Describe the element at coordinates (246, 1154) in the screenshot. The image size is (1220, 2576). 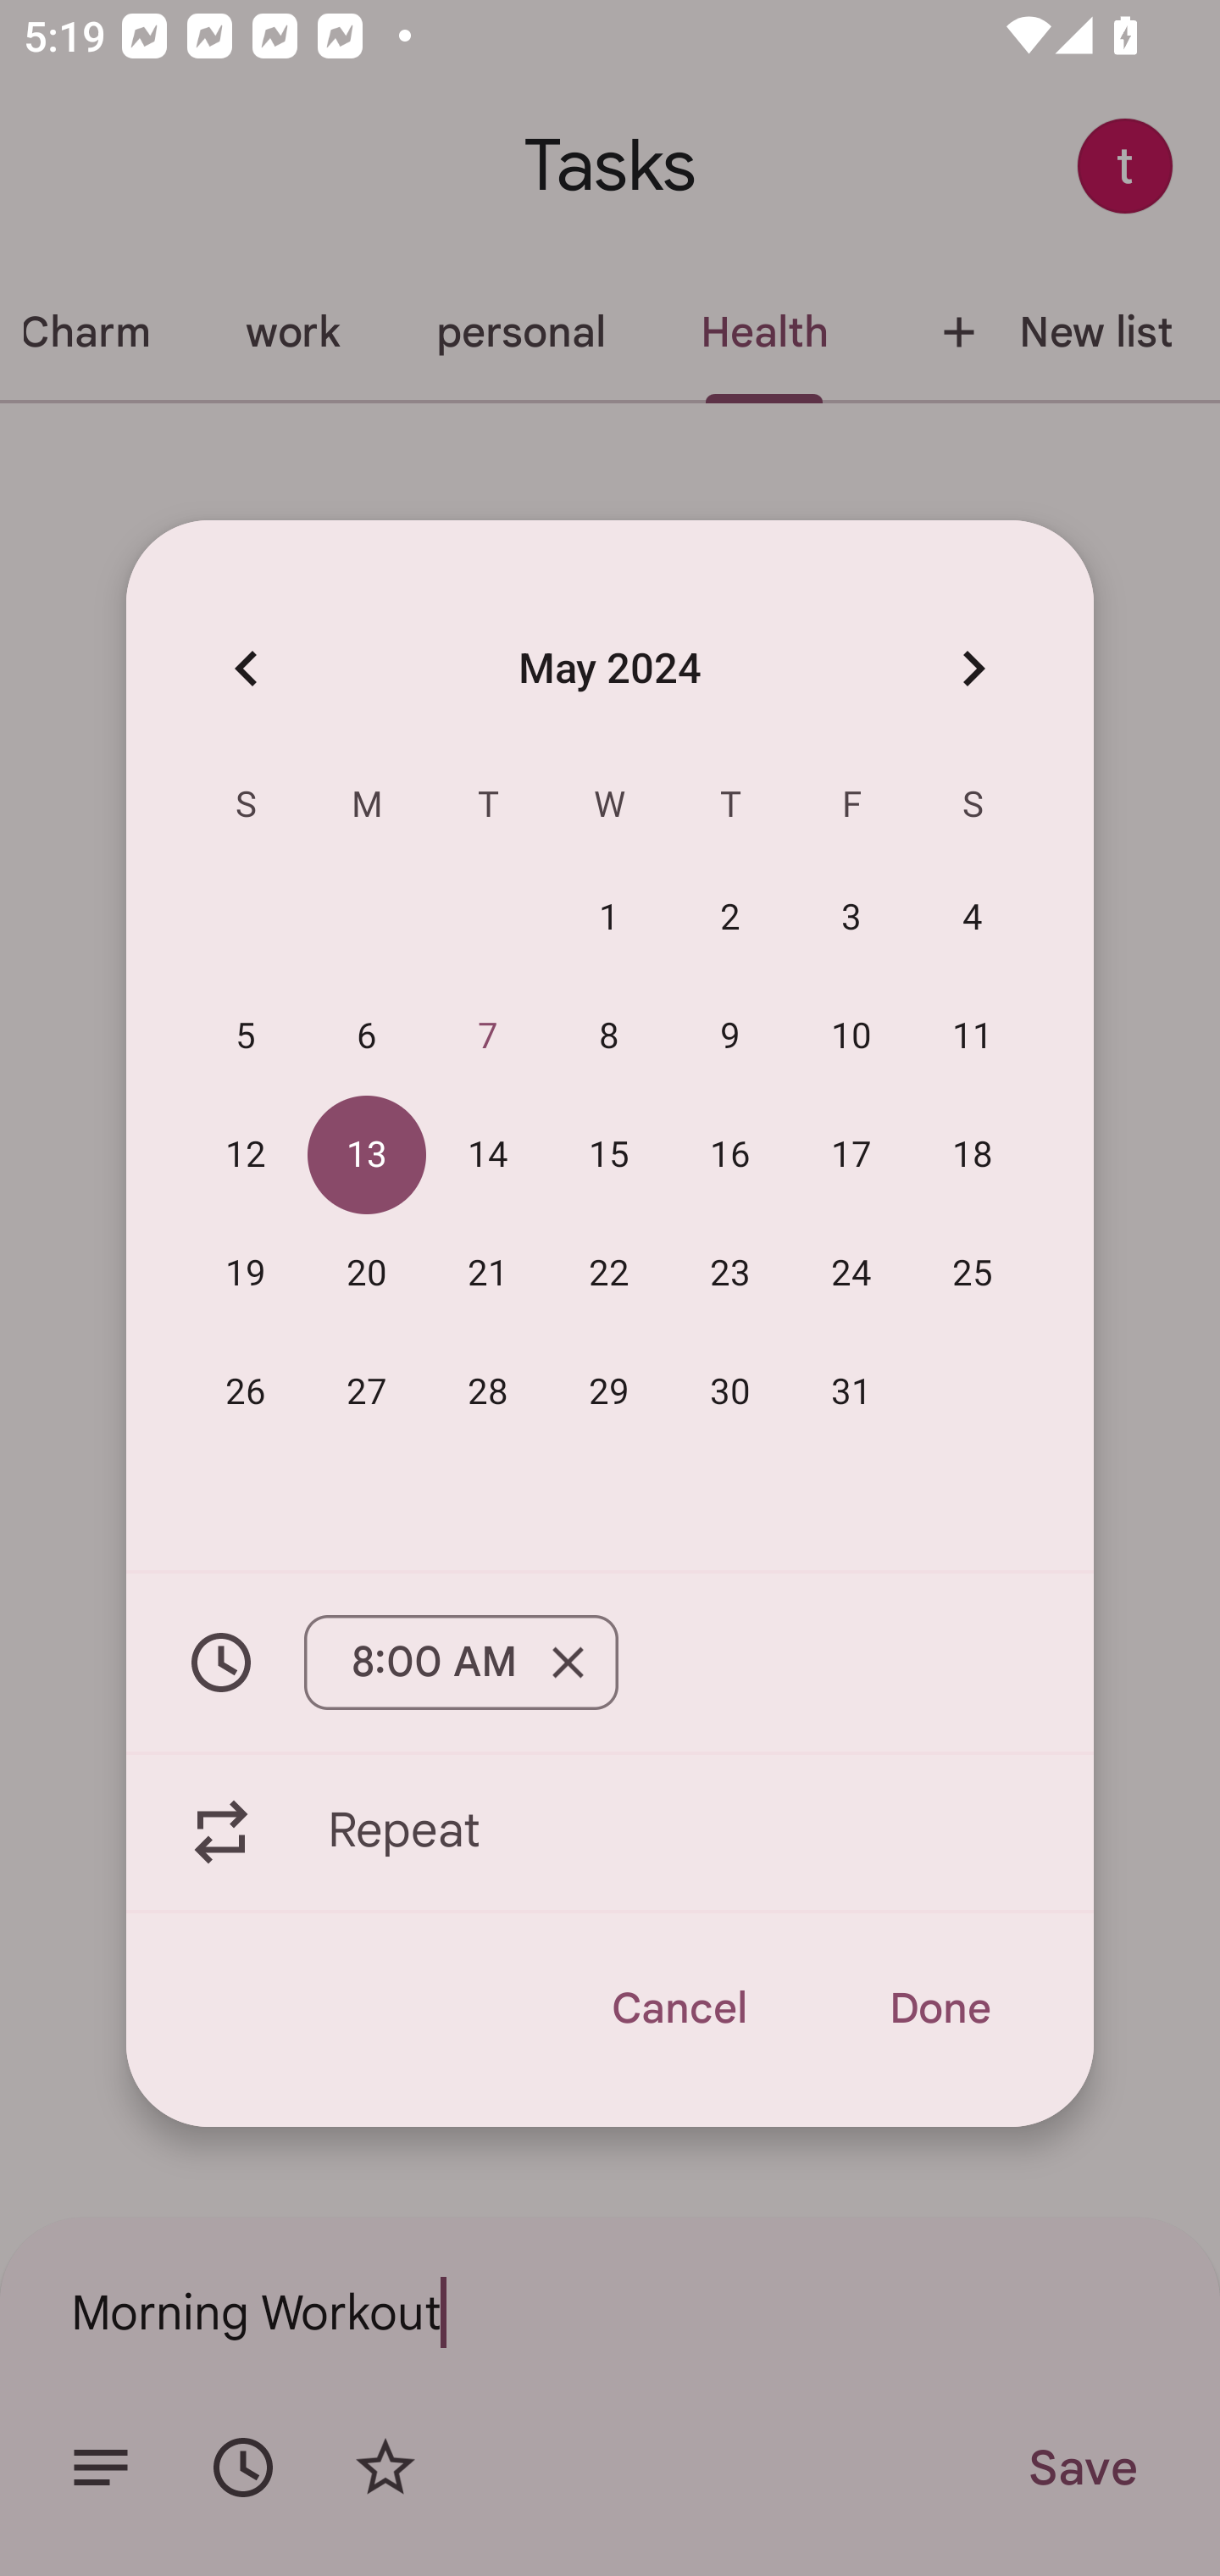
I see `12 12 May 2024` at that location.